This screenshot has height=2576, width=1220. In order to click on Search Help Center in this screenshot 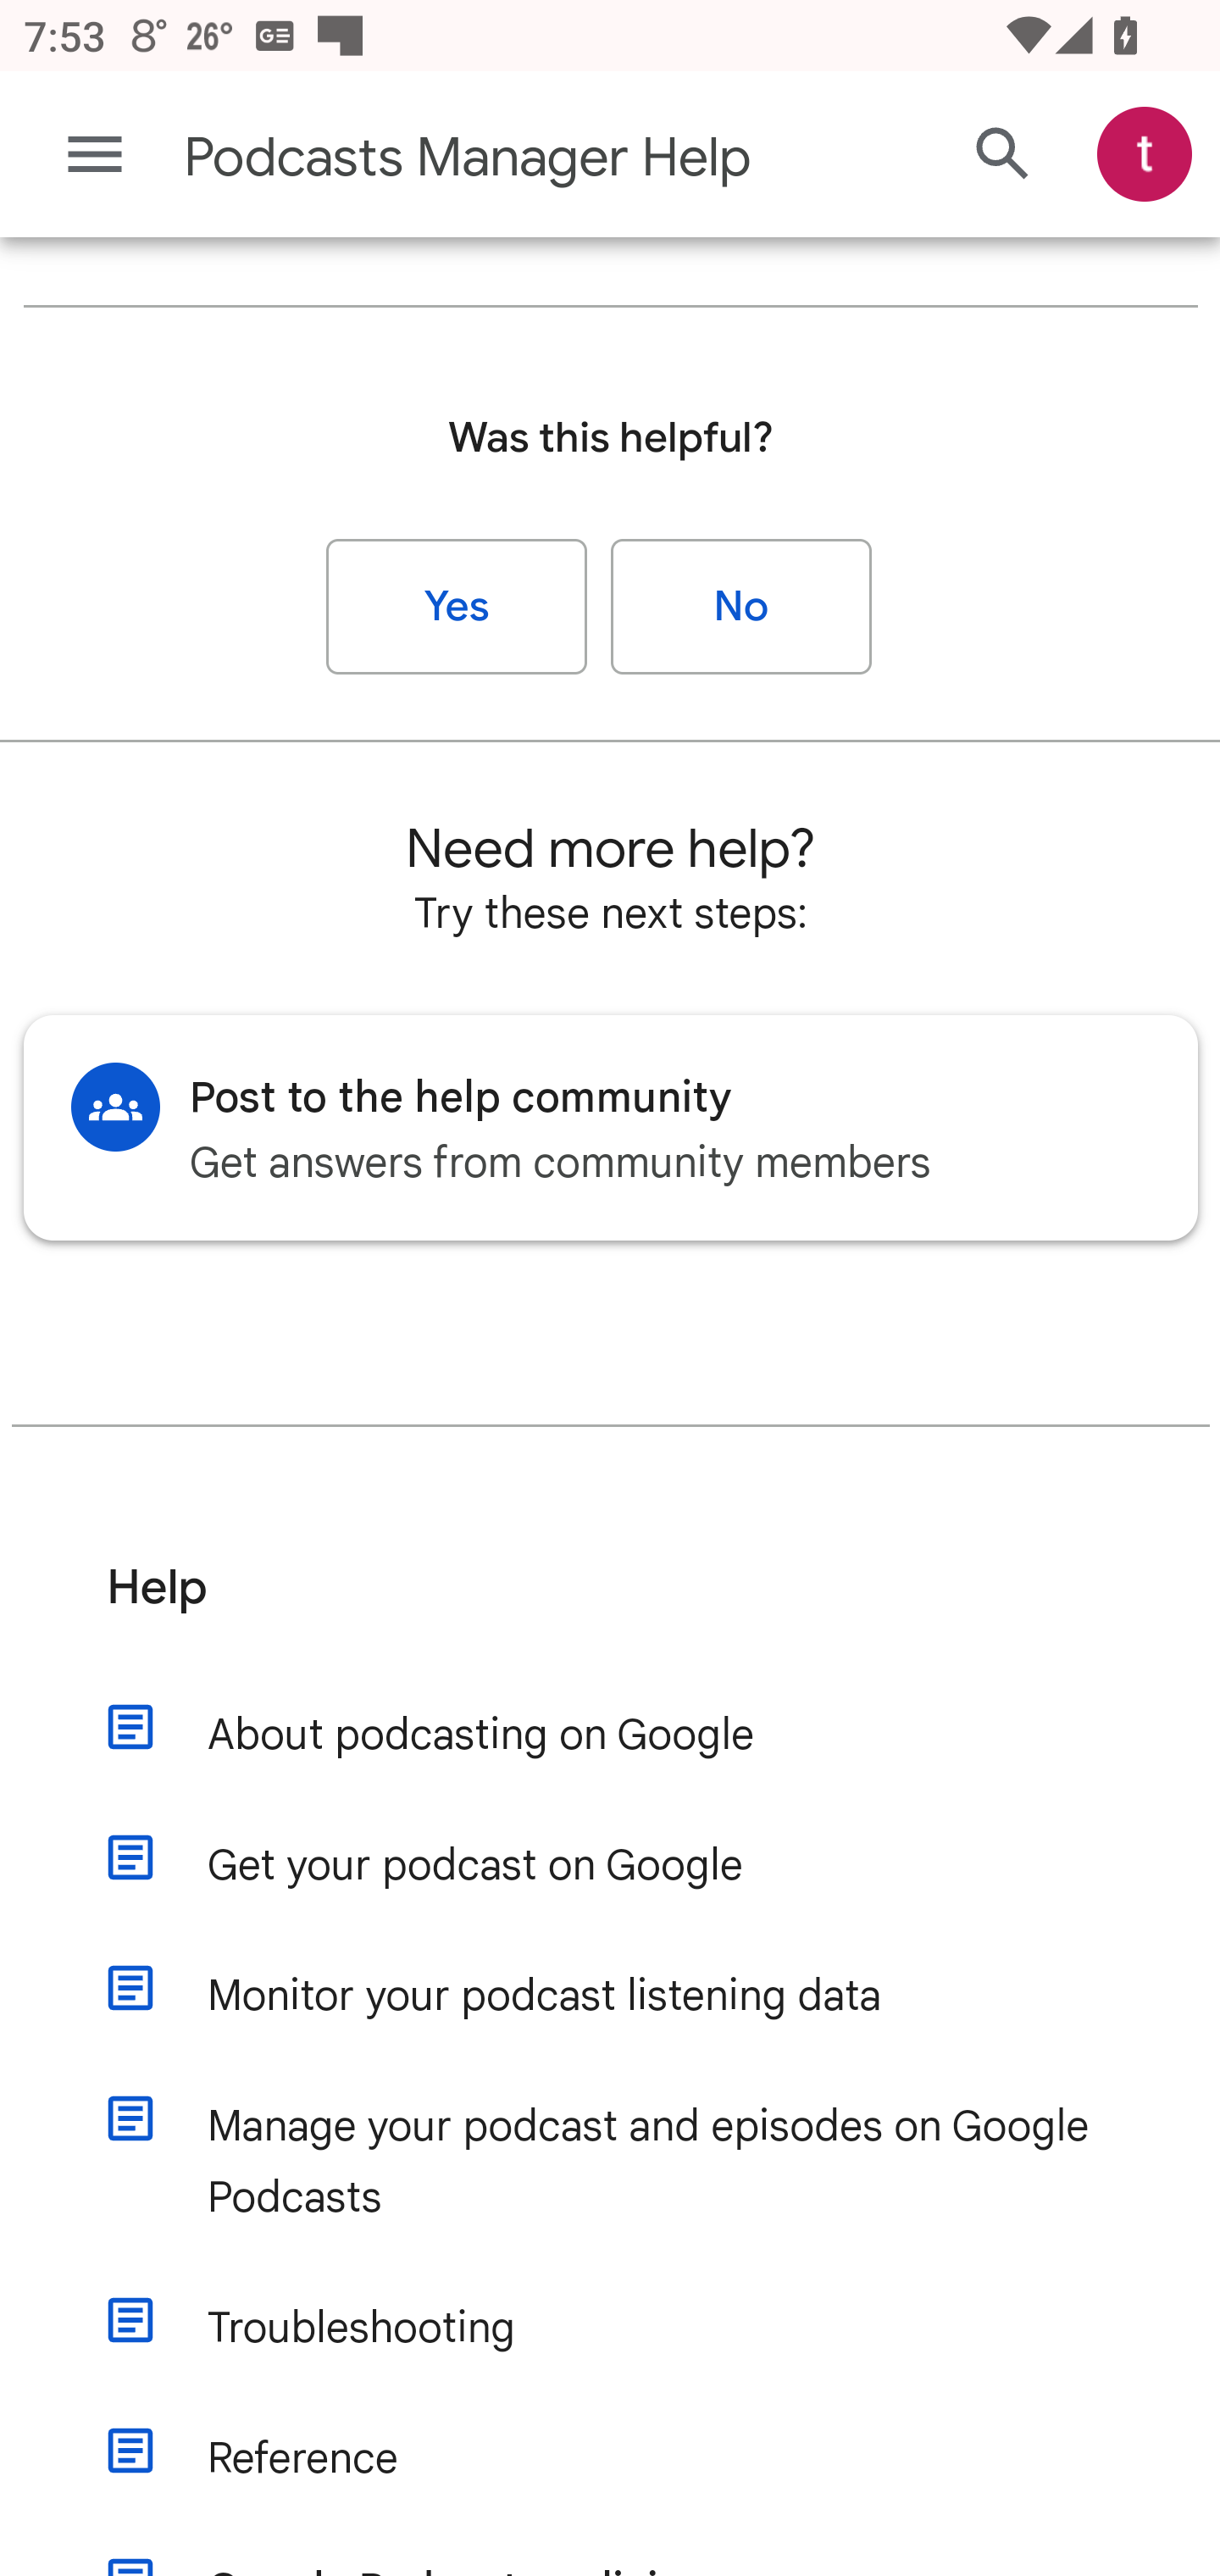, I will do `click(1003, 156)`.